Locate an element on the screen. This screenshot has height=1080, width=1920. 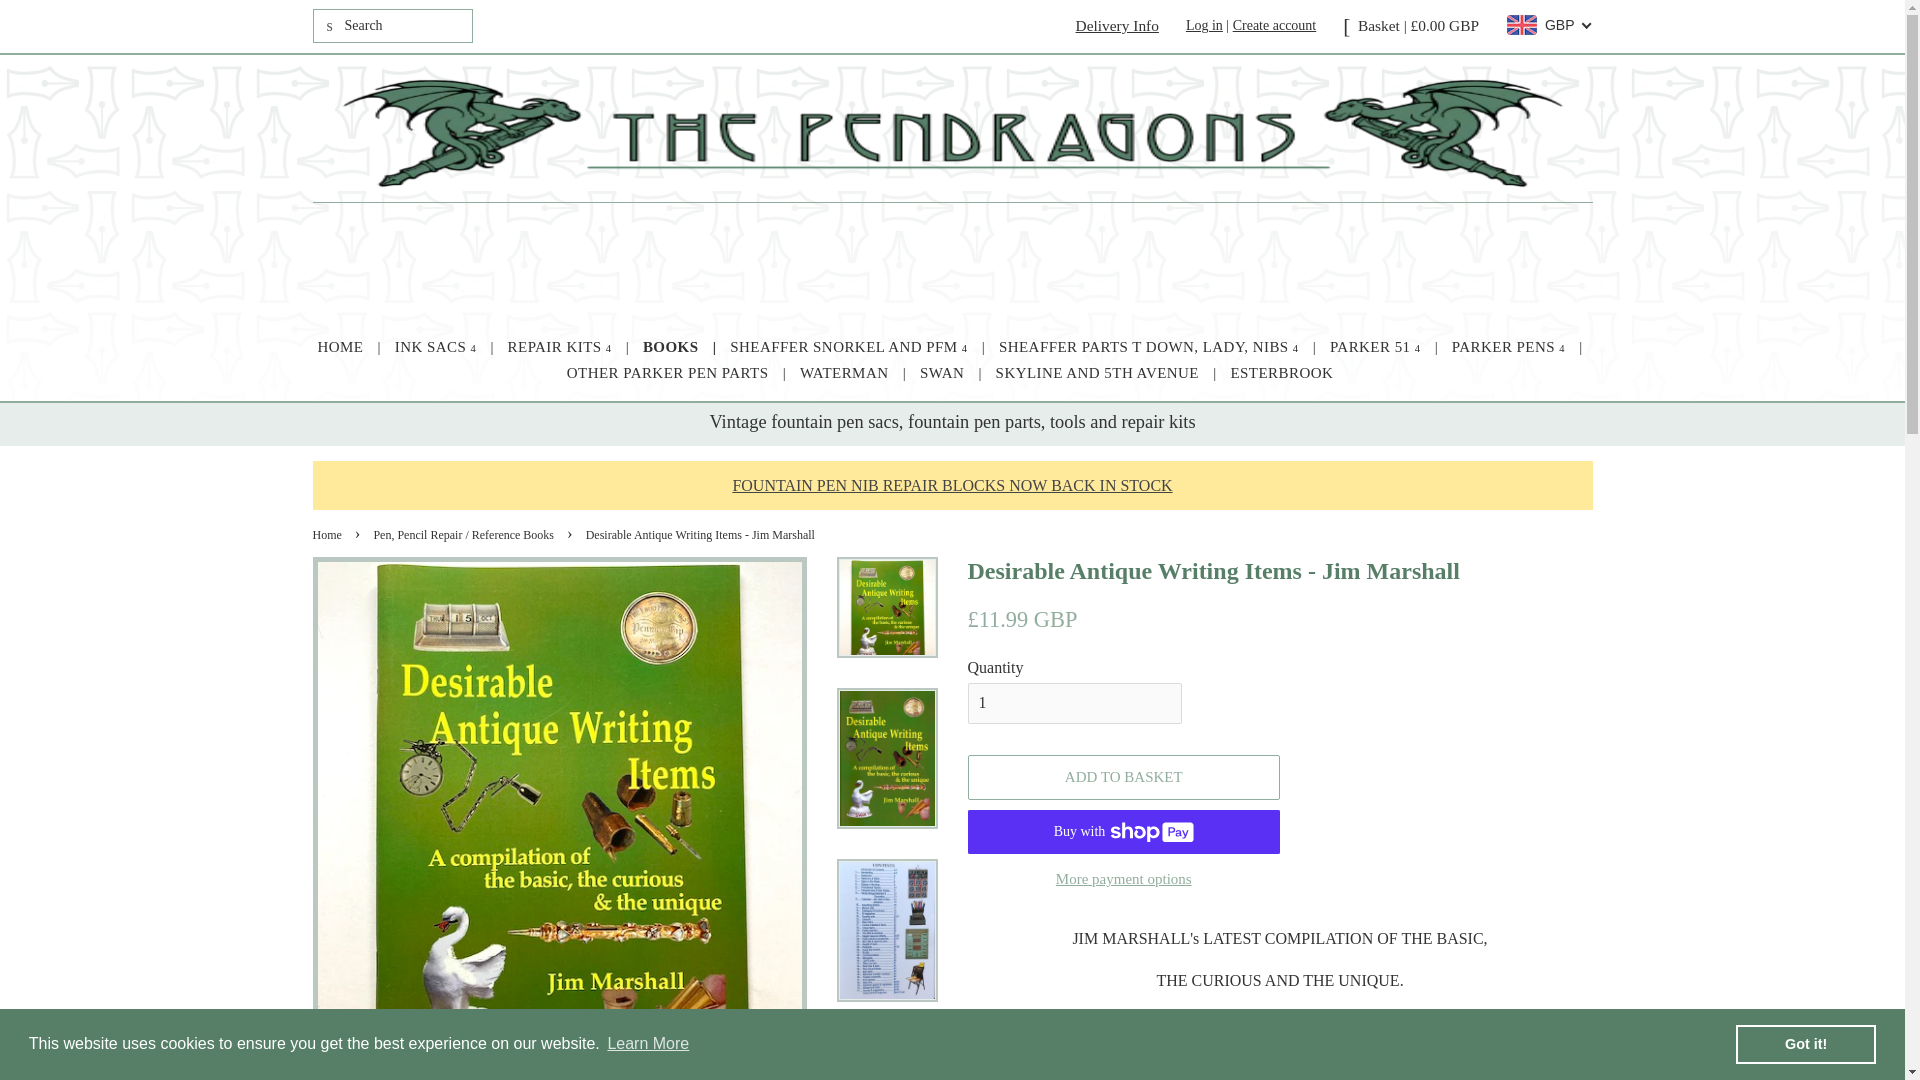
Learn More is located at coordinates (648, 1044).